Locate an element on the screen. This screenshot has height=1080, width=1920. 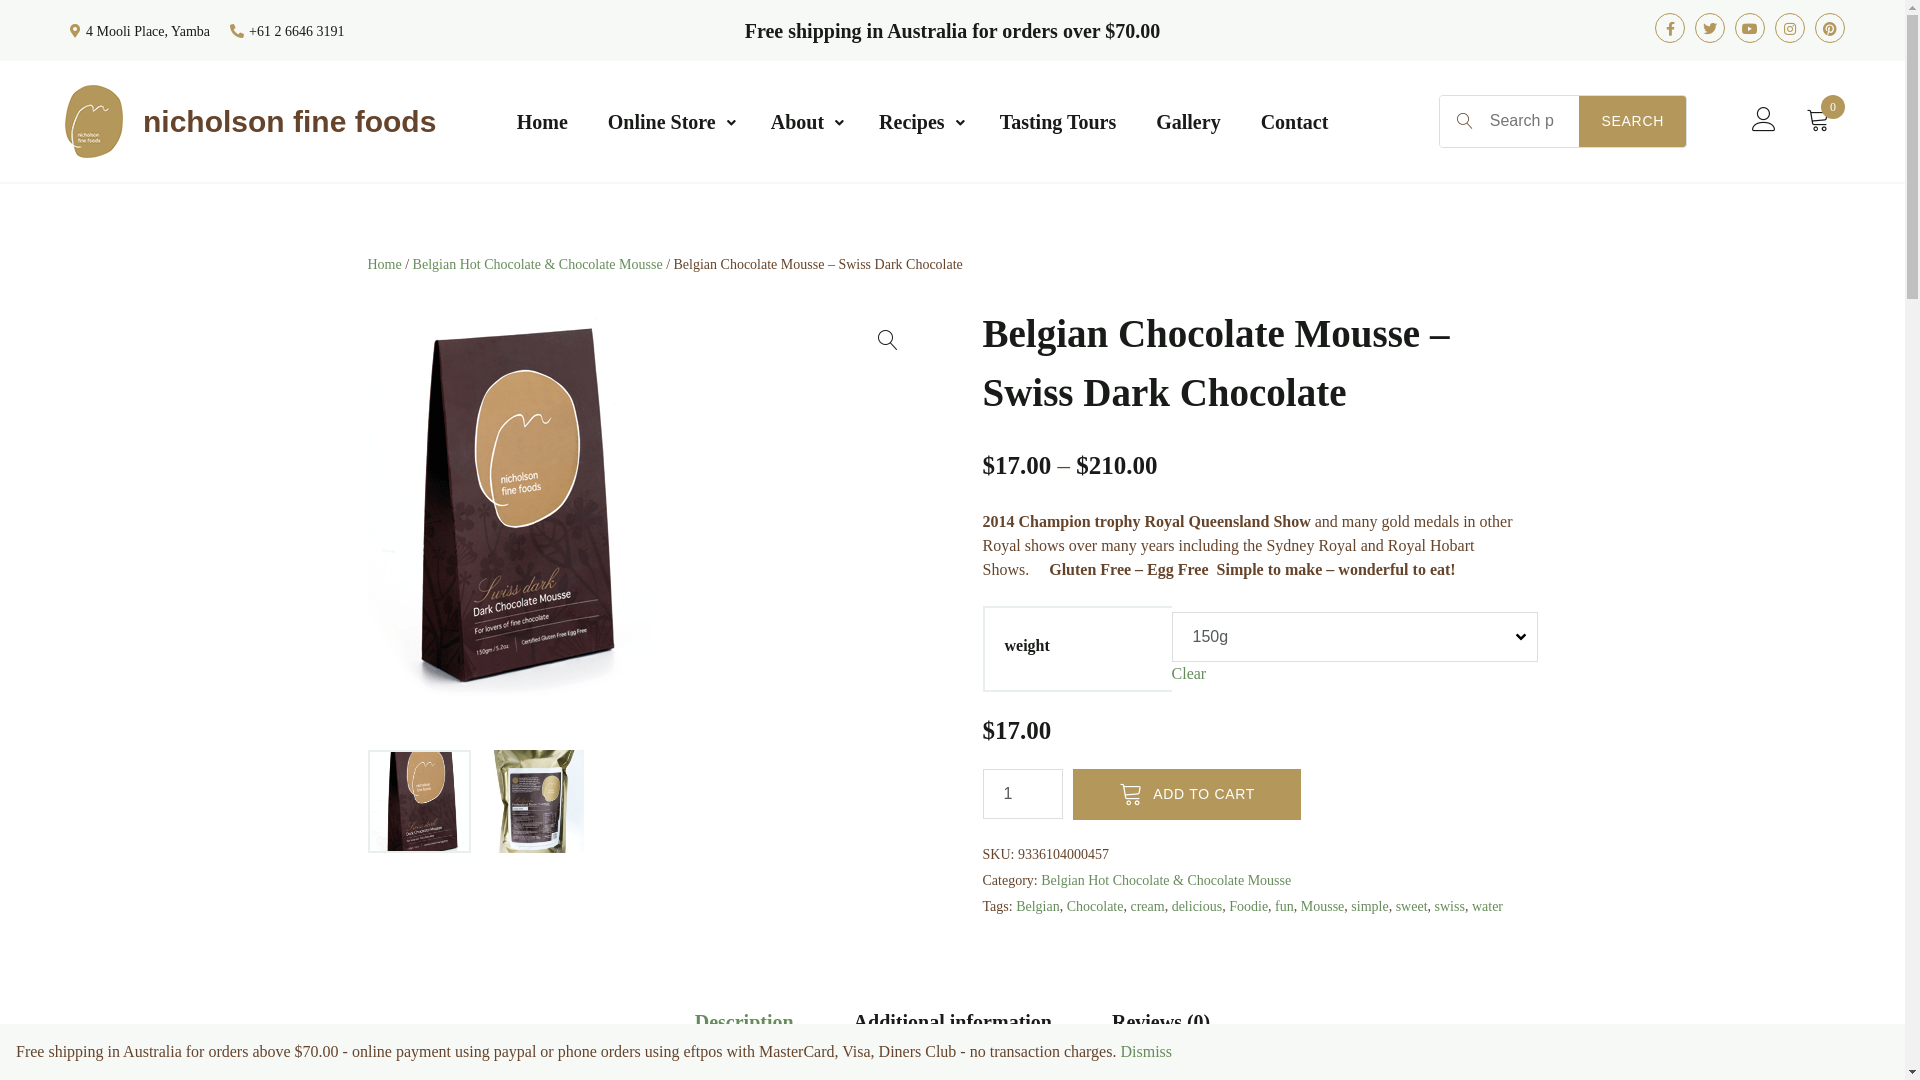
Instagram is located at coordinates (1790, 28).